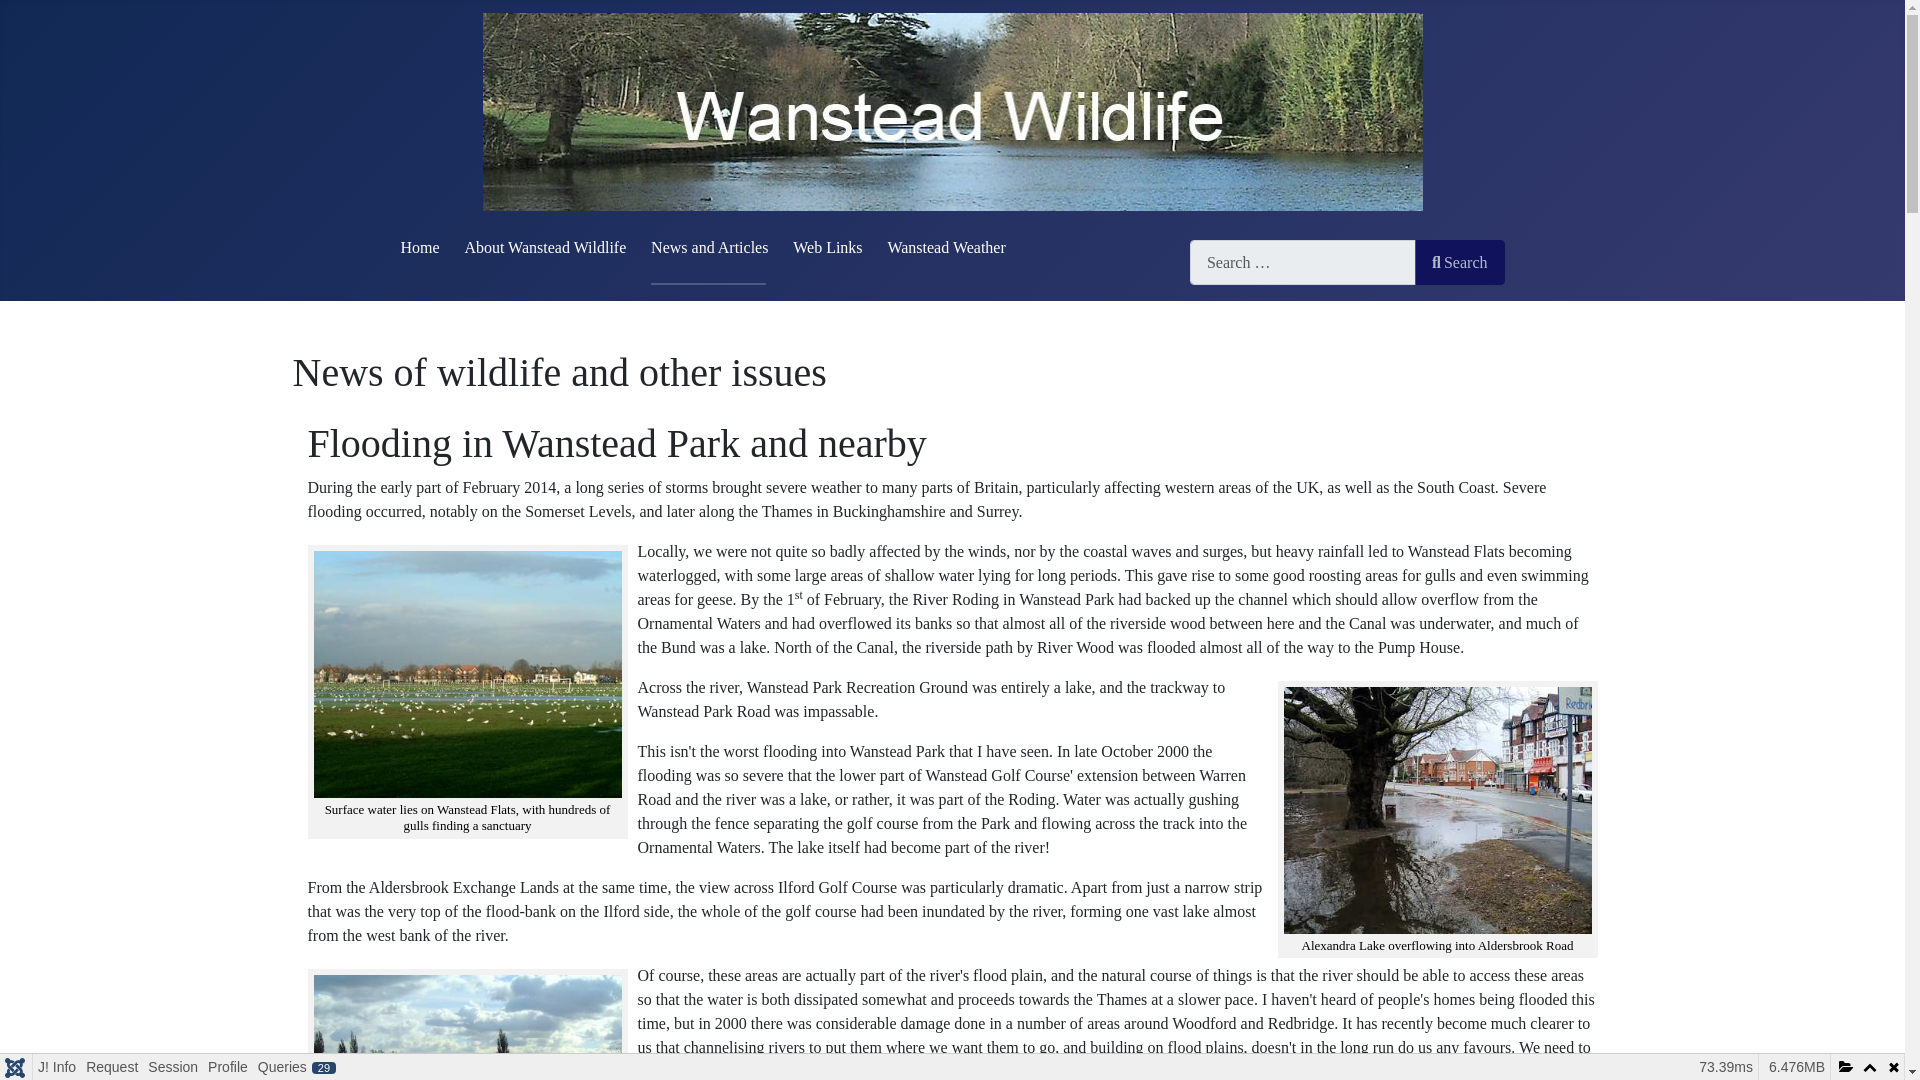  What do you see at coordinates (544, 246) in the screenshot?
I see `About Wanstead Wildlife` at bounding box center [544, 246].